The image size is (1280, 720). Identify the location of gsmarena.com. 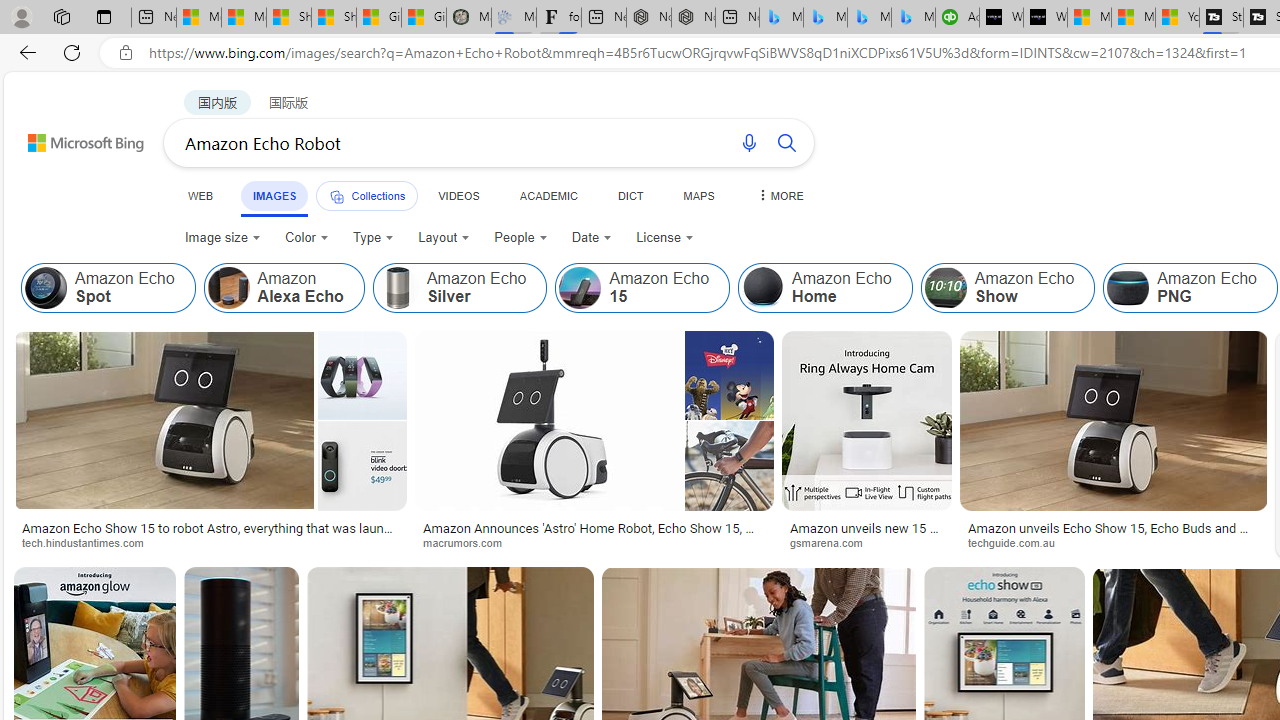
(866, 542).